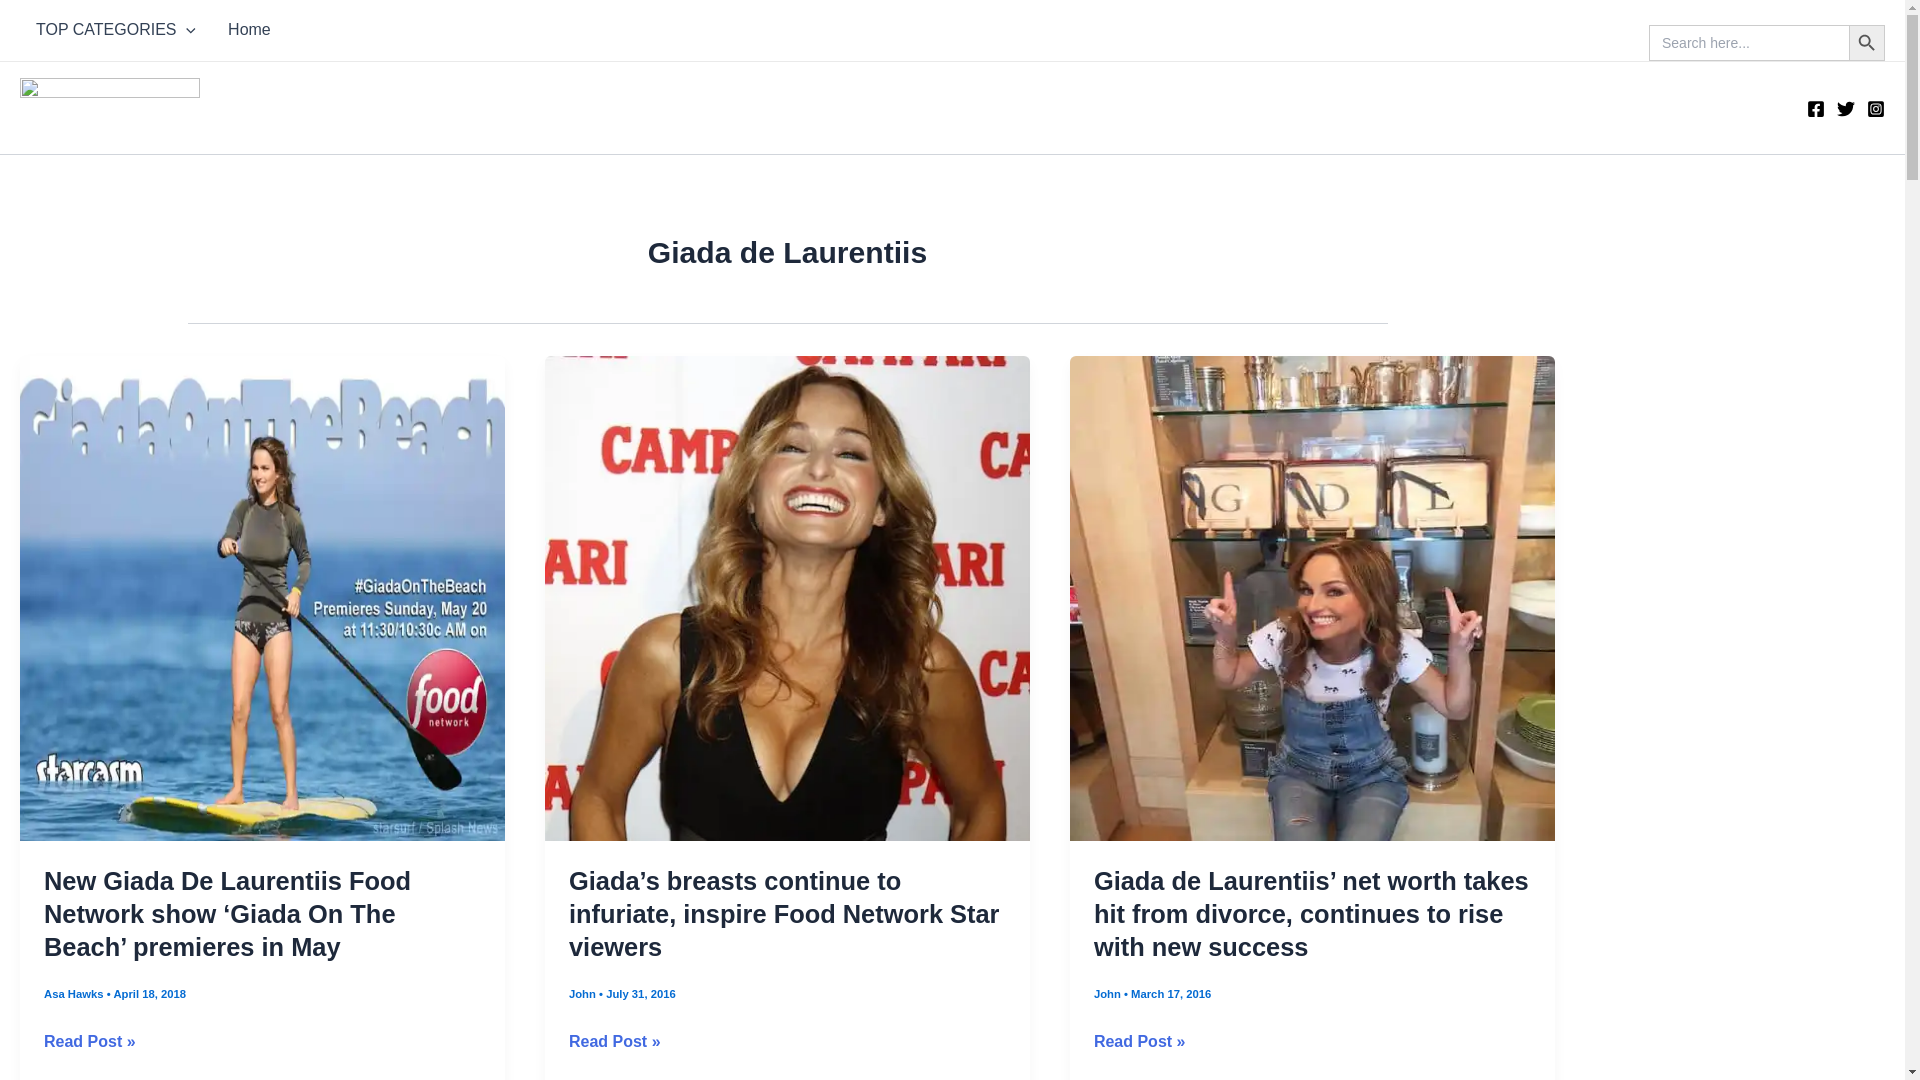  Describe the element at coordinates (1866, 42) in the screenshot. I see `Search Button` at that location.